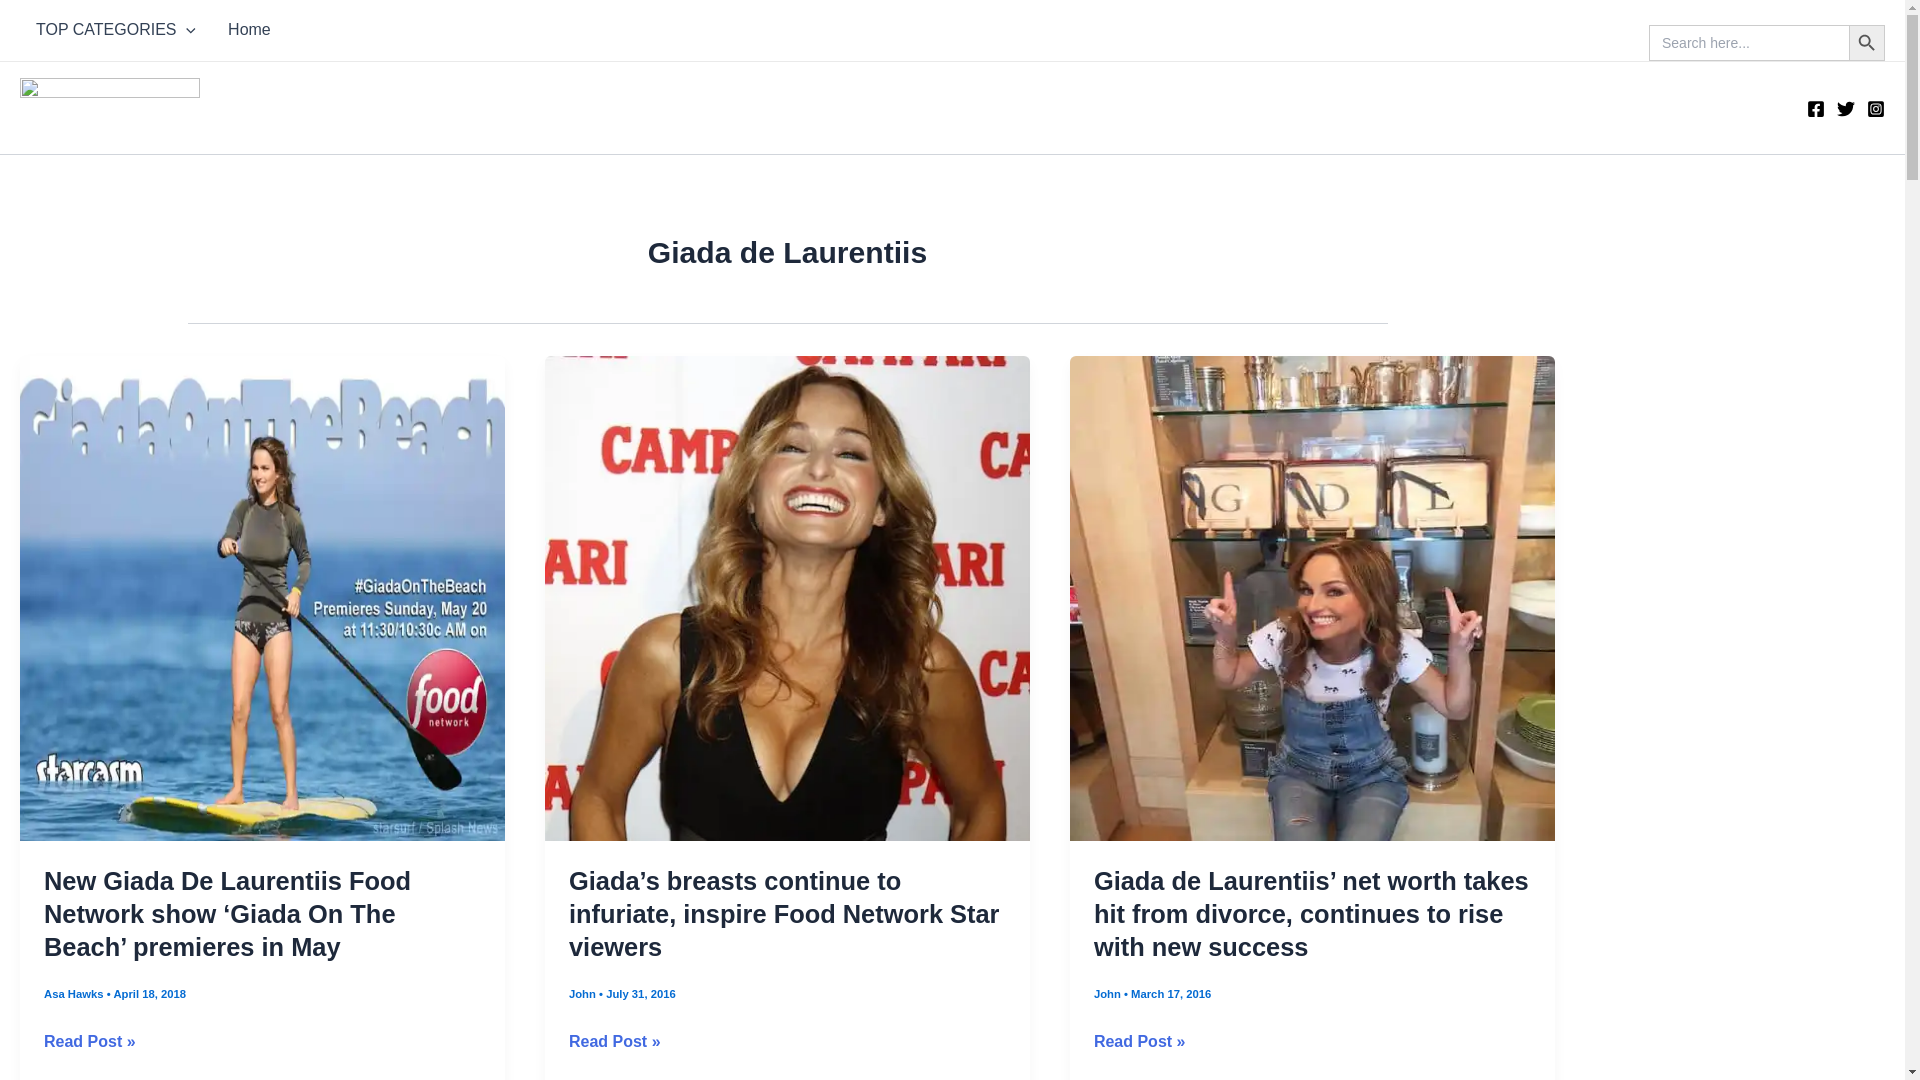  Describe the element at coordinates (1866, 42) in the screenshot. I see `Search Button` at that location.